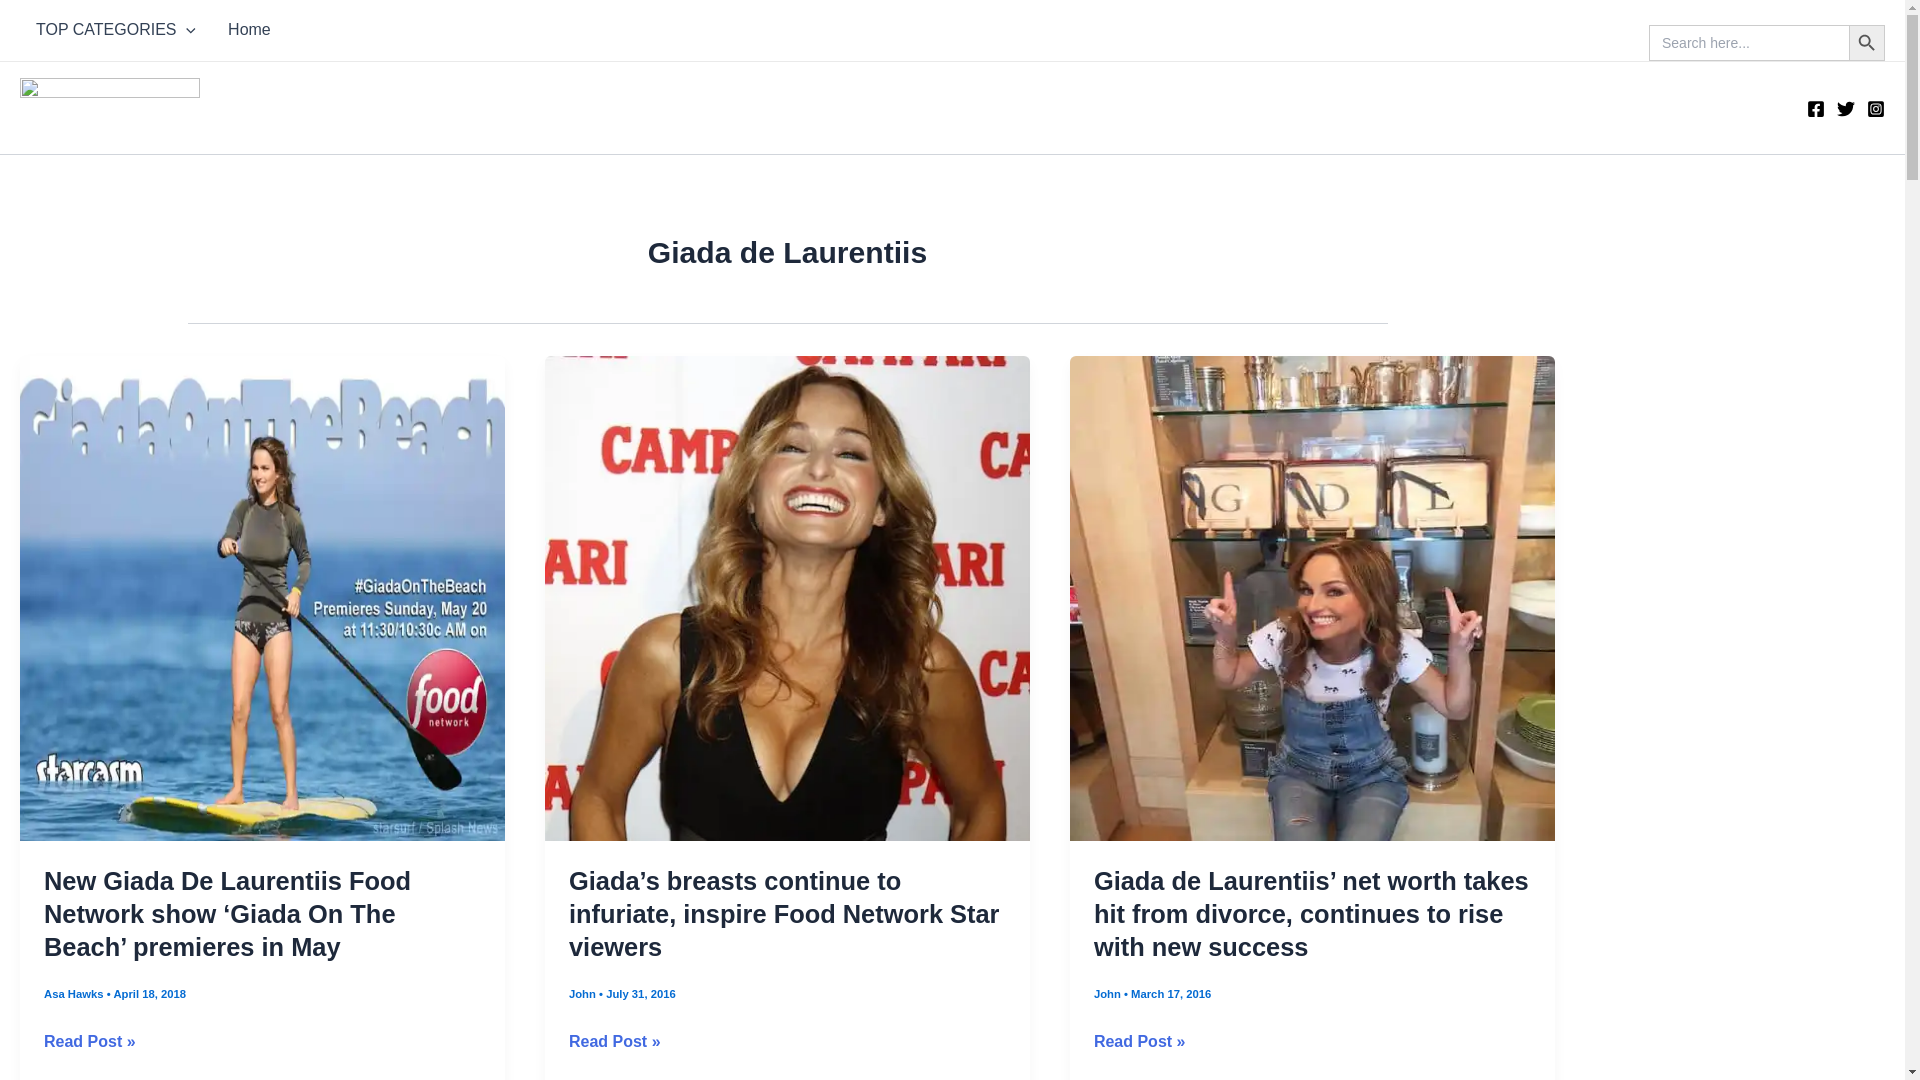  Describe the element at coordinates (1866, 42) in the screenshot. I see `Search Button` at that location.